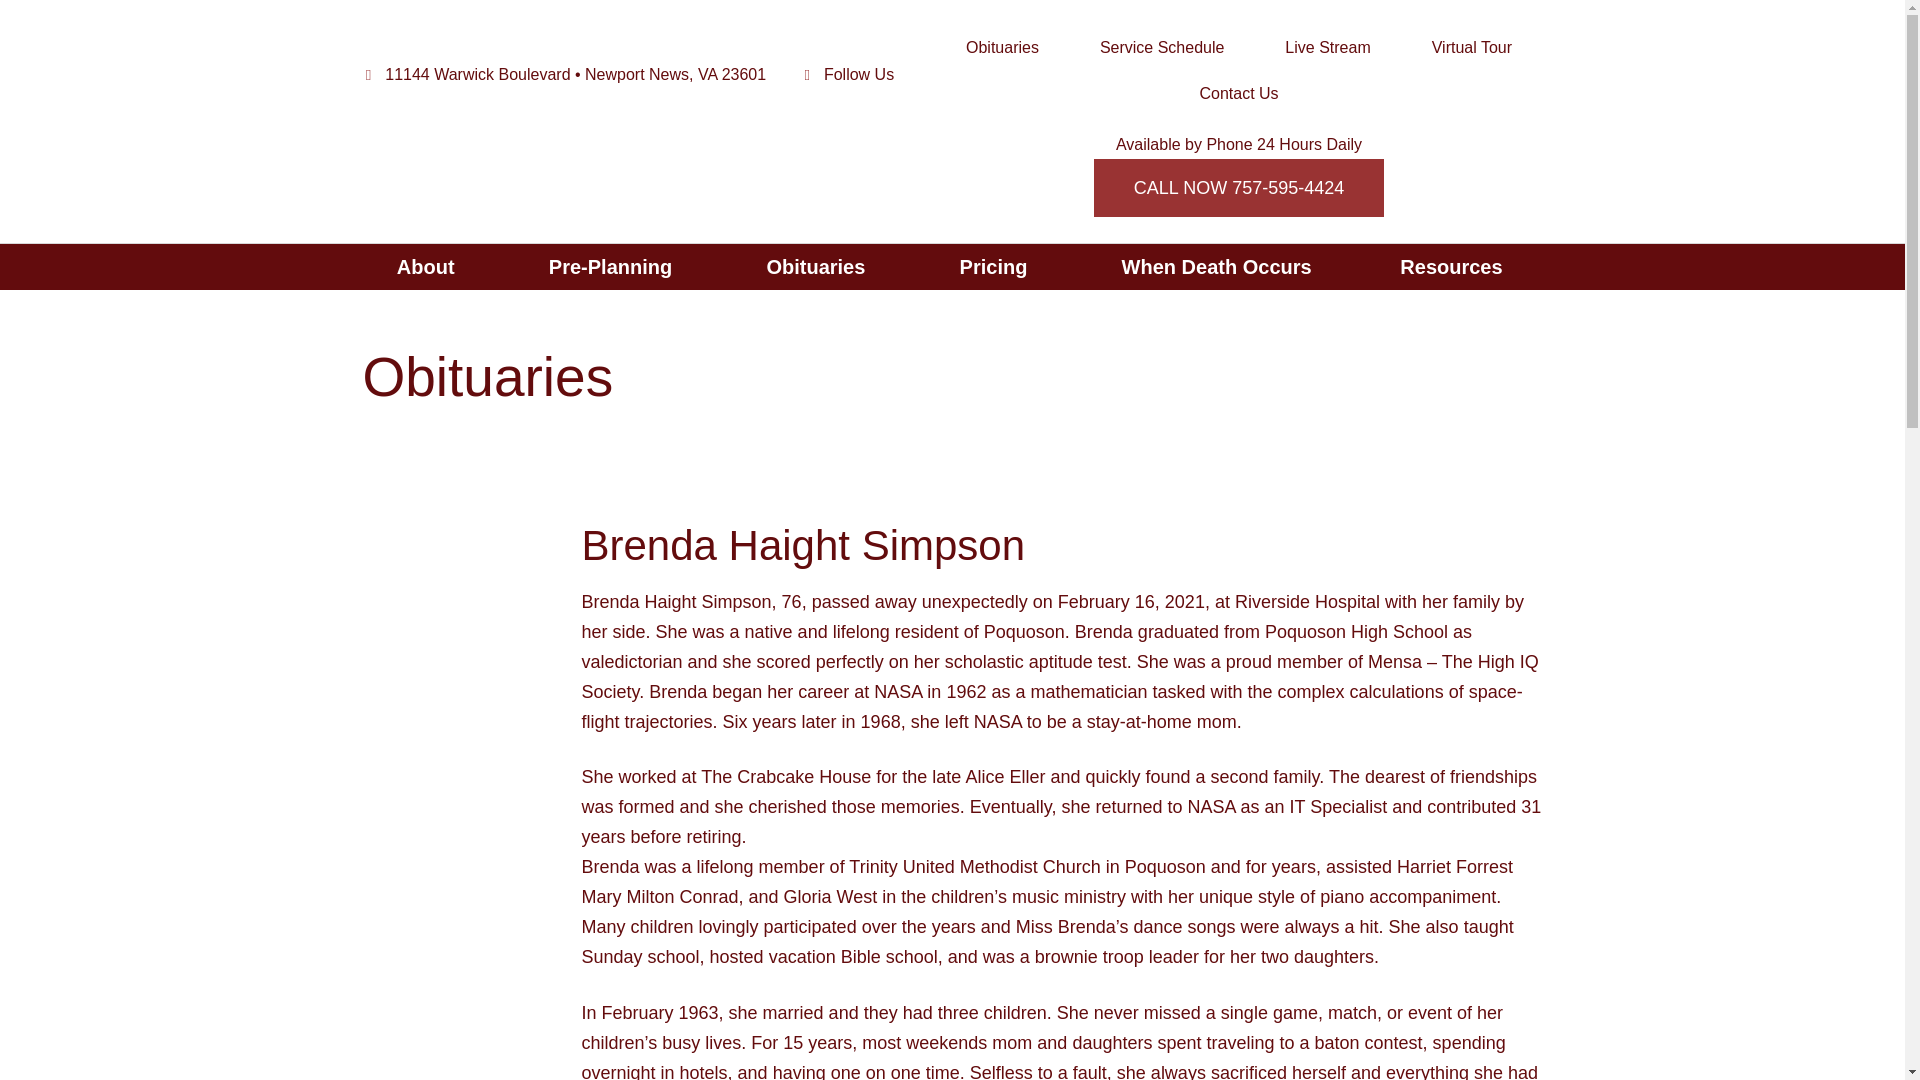 The height and width of the screenshot is (1080, 1920). I want to click on Live Stream, so click(1328, 48).